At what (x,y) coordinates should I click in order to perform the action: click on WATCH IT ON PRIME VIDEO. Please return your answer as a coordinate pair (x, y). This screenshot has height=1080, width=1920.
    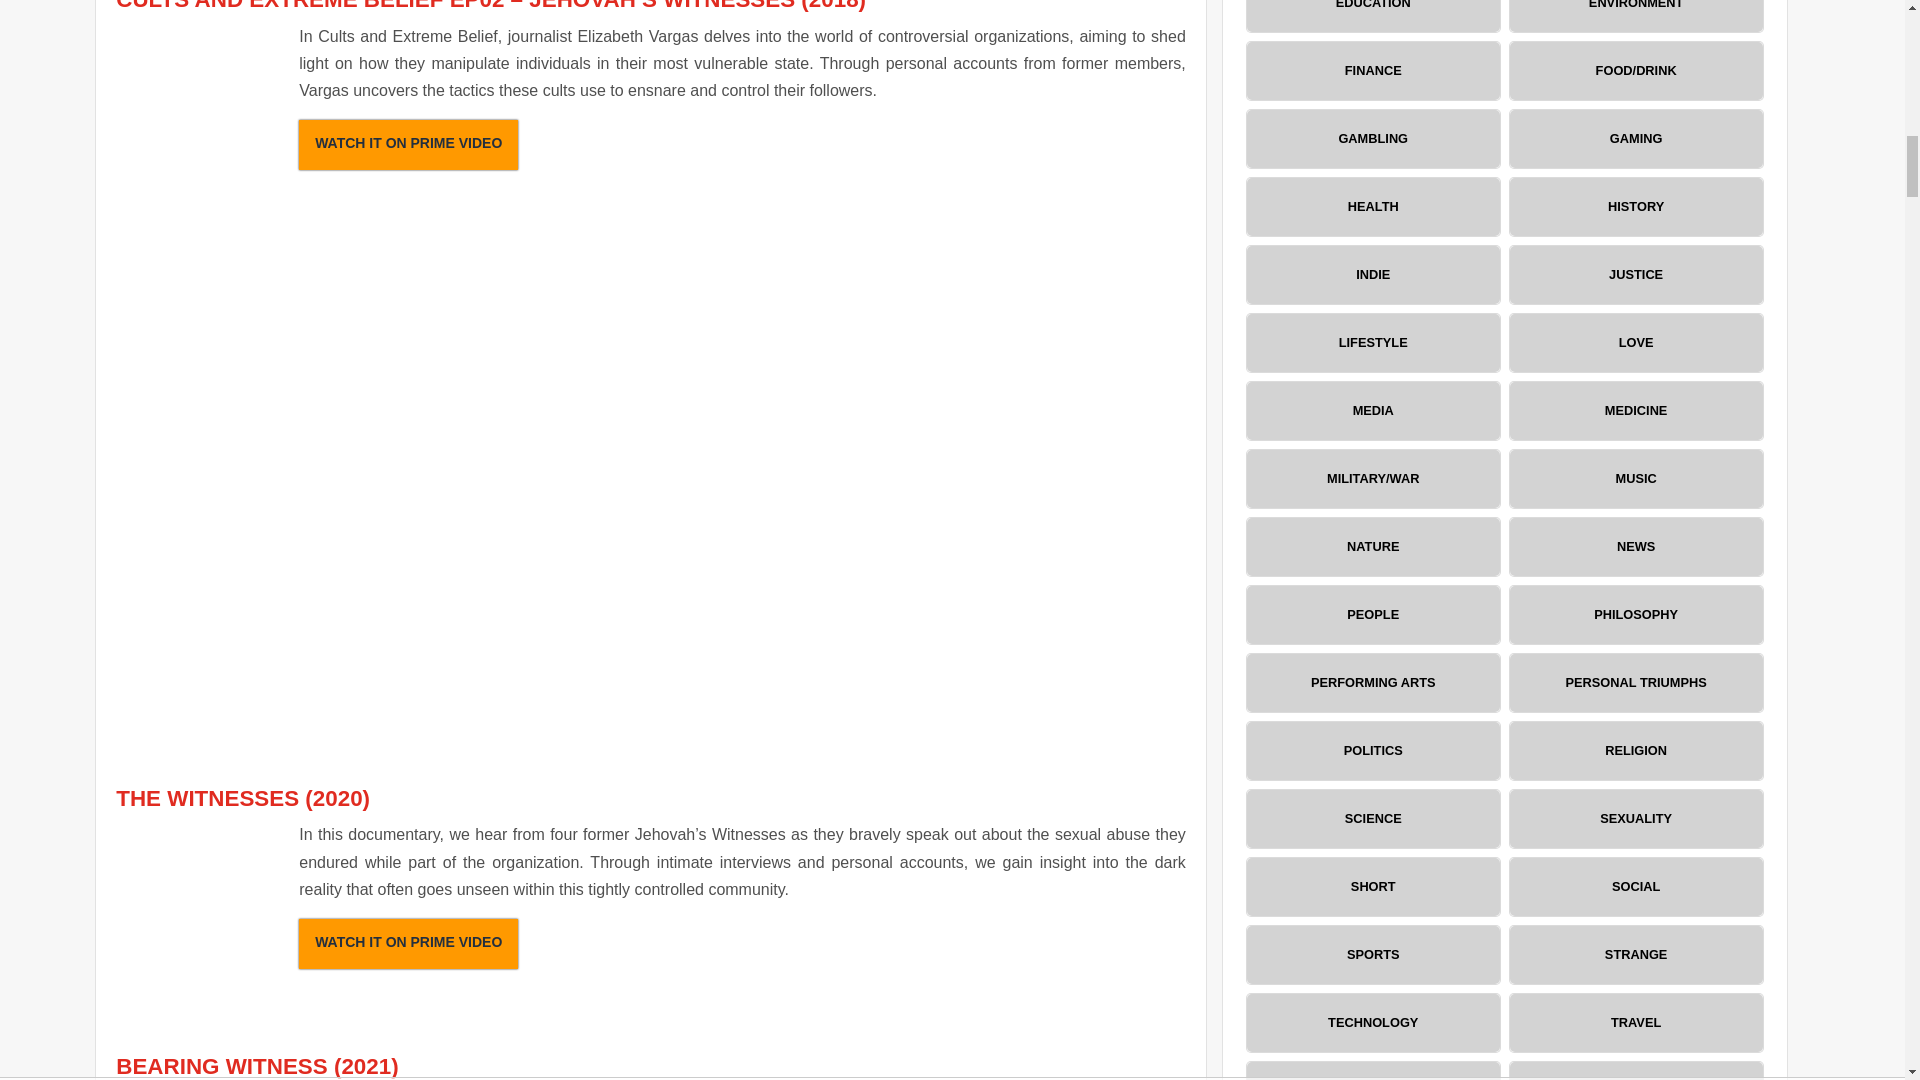
    Looking at the image, I should click on (408, 144).